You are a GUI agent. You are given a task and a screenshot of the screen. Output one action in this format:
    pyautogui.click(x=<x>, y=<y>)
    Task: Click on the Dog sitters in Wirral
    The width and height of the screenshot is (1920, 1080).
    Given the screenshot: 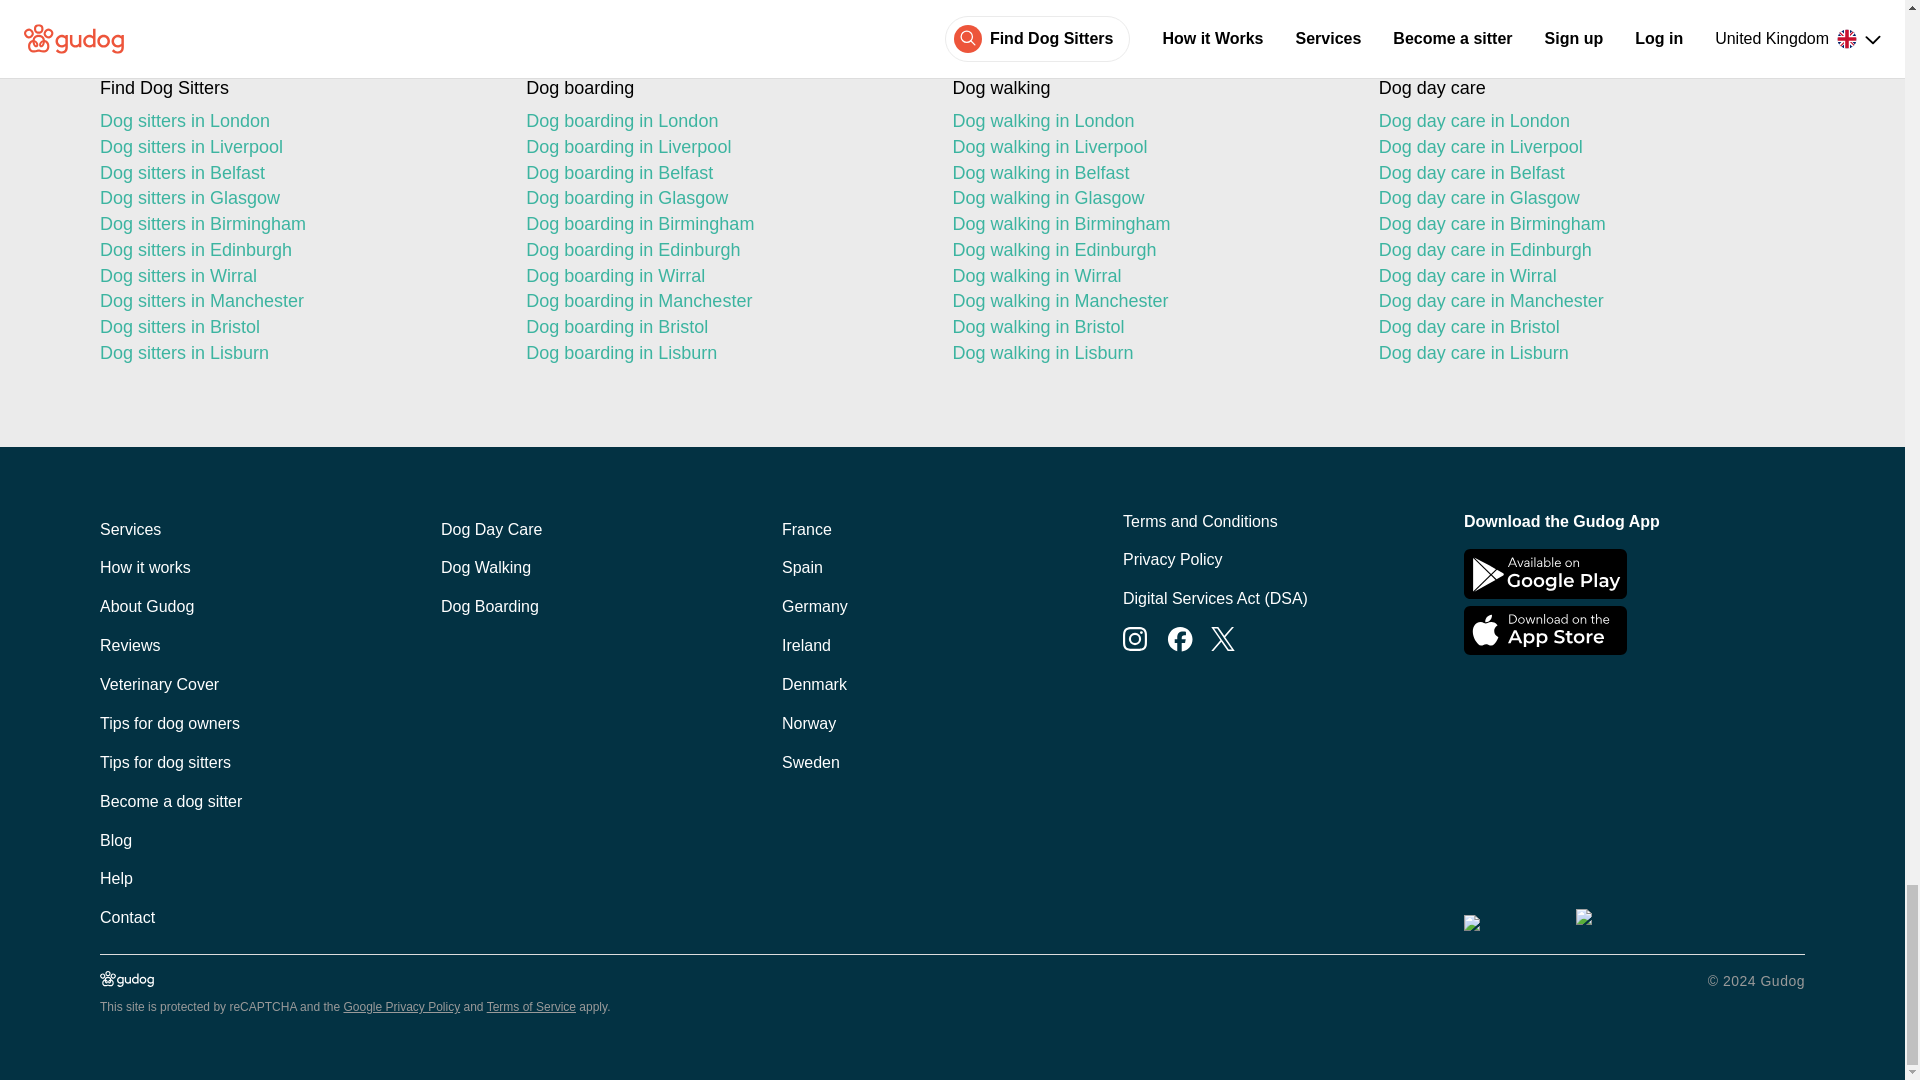 What is the action you would take?
    pyautogui.click(x=296, y=276)
    